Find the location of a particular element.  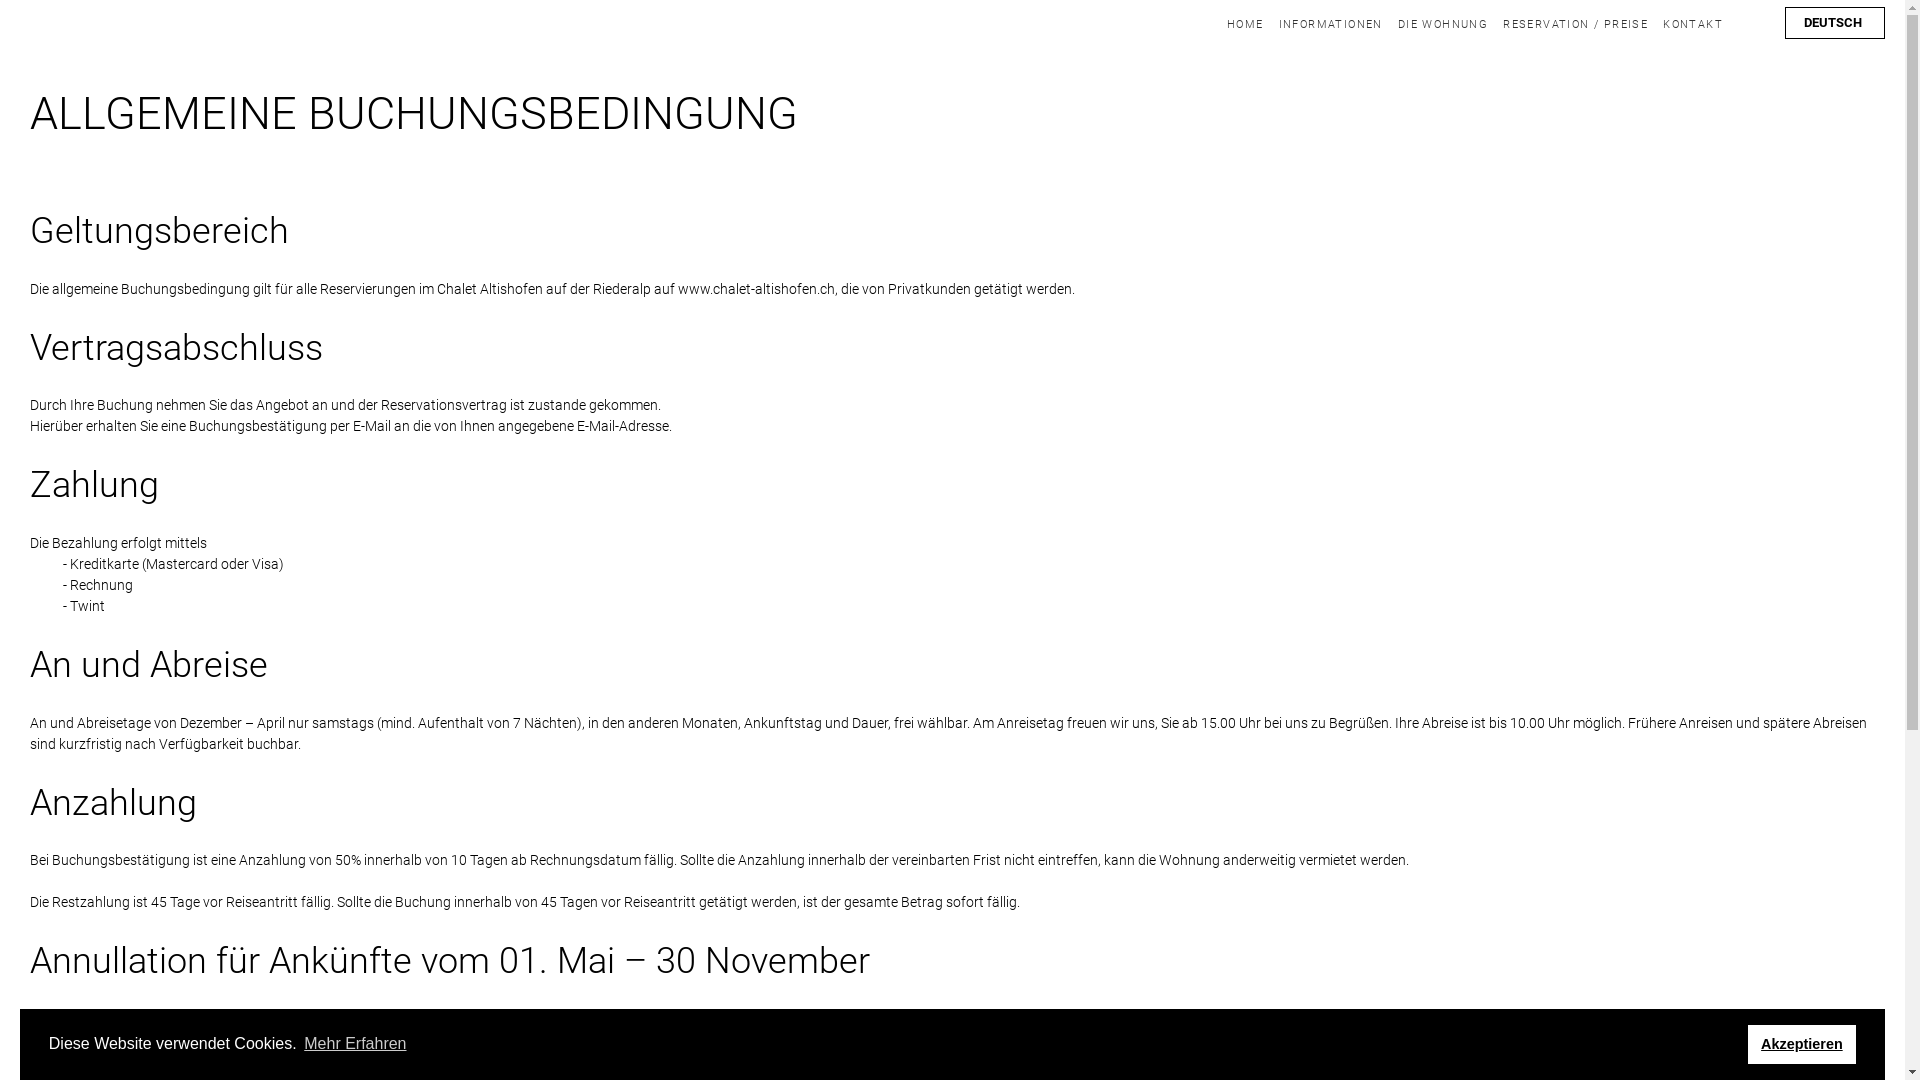

INFORMATIONEN is located at coordinates (1331, 24).